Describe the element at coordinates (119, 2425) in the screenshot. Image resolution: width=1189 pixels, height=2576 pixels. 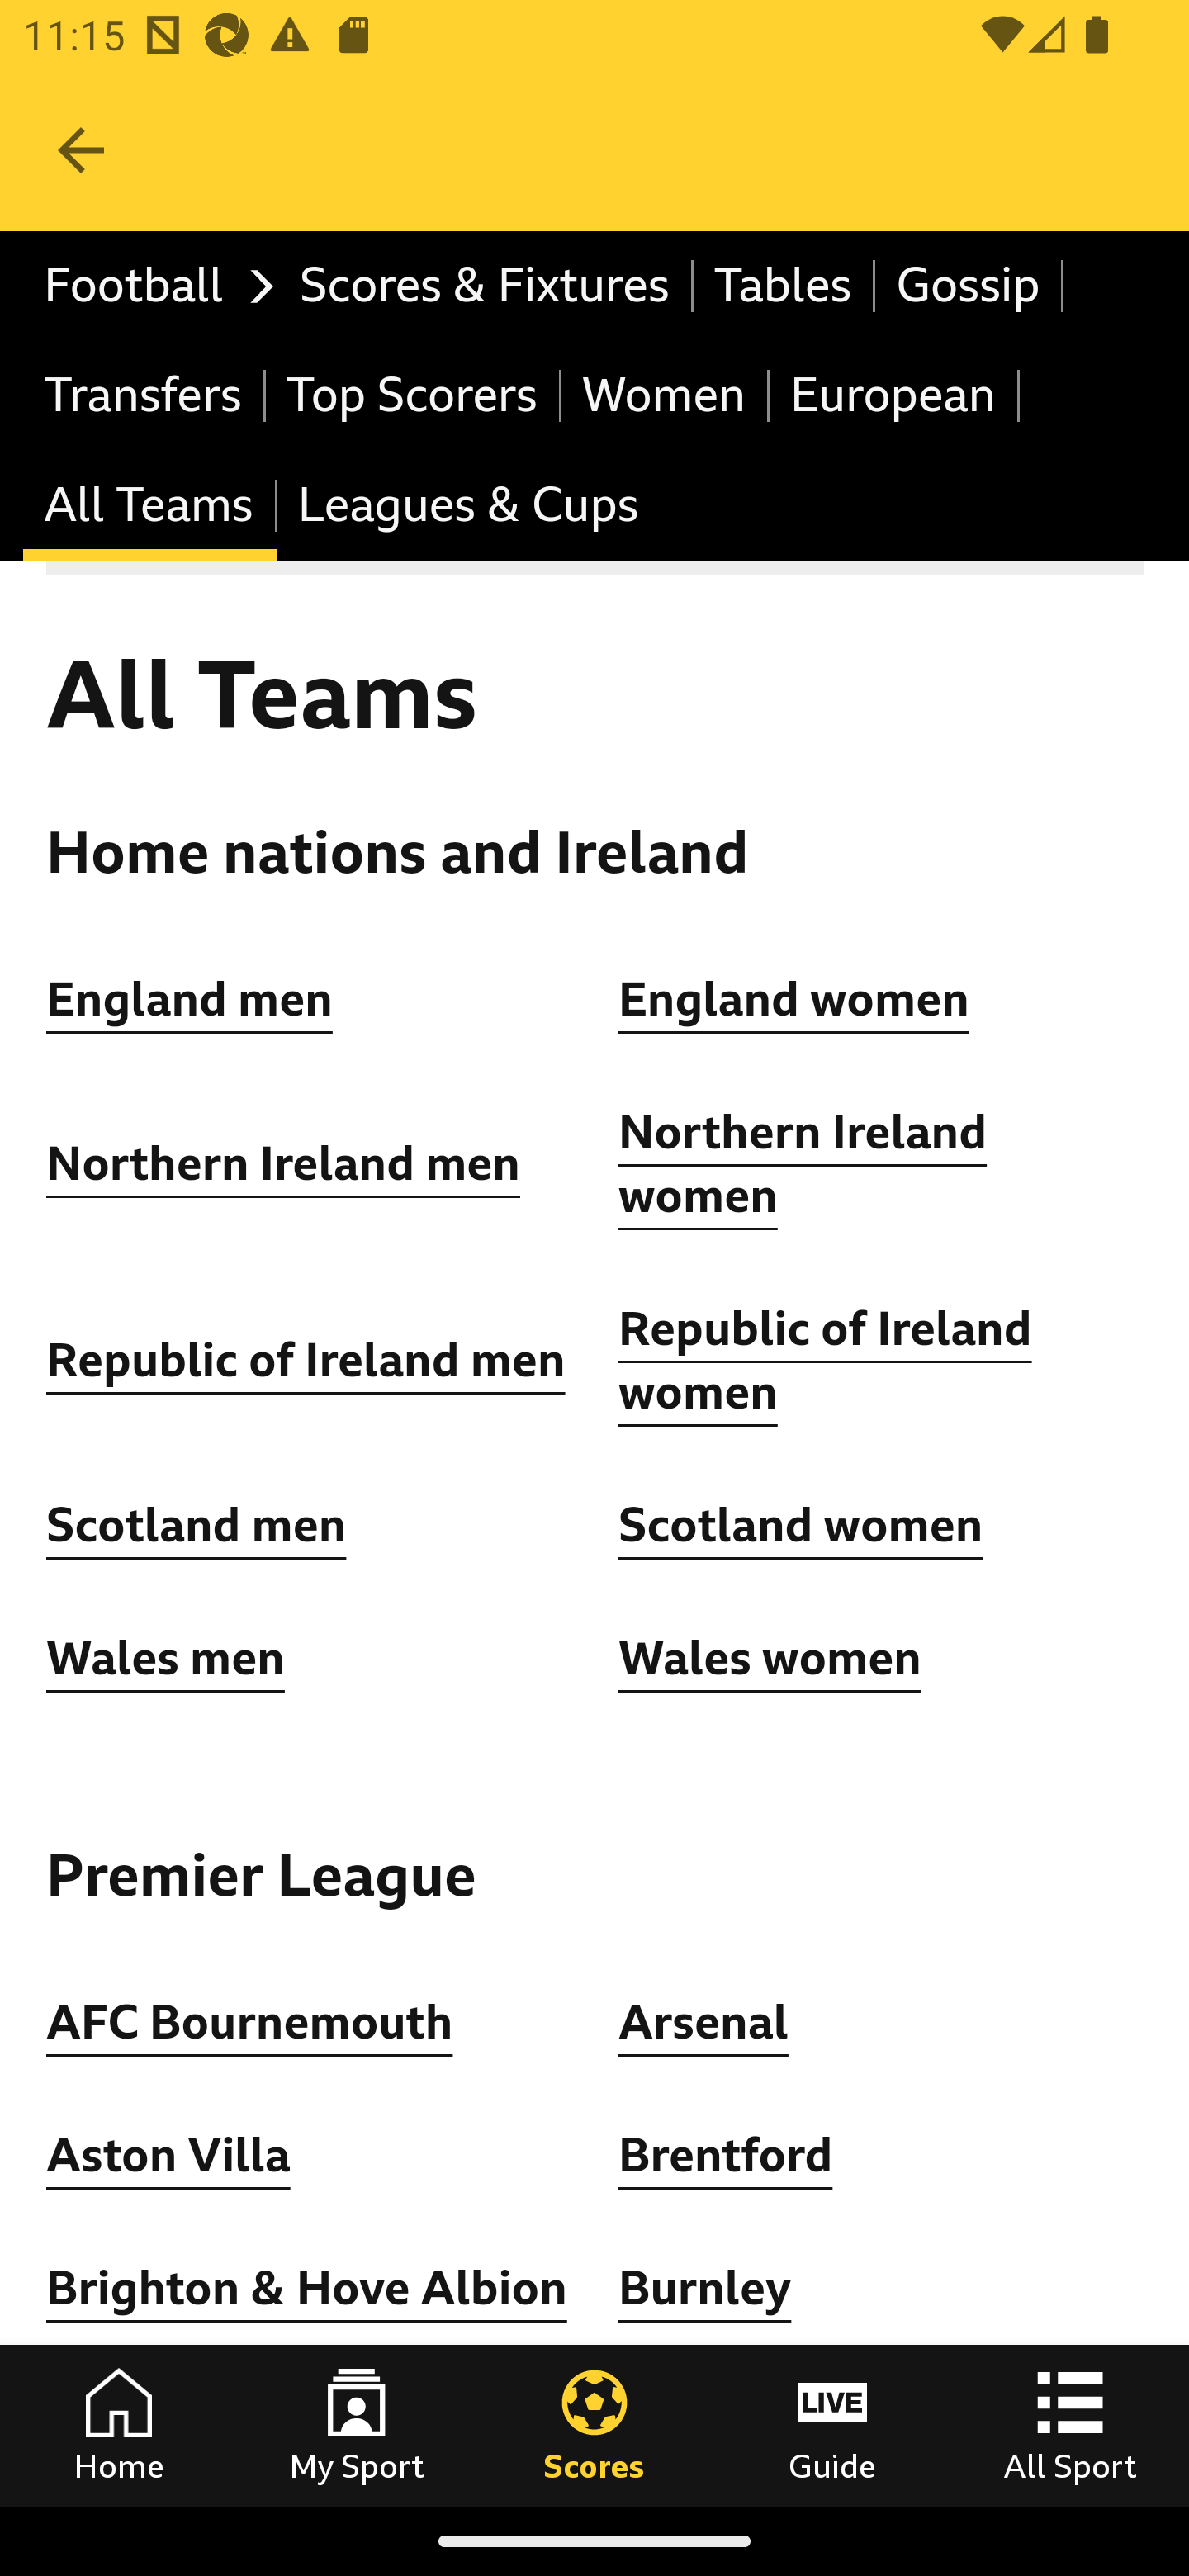
I see `Home` at that location.